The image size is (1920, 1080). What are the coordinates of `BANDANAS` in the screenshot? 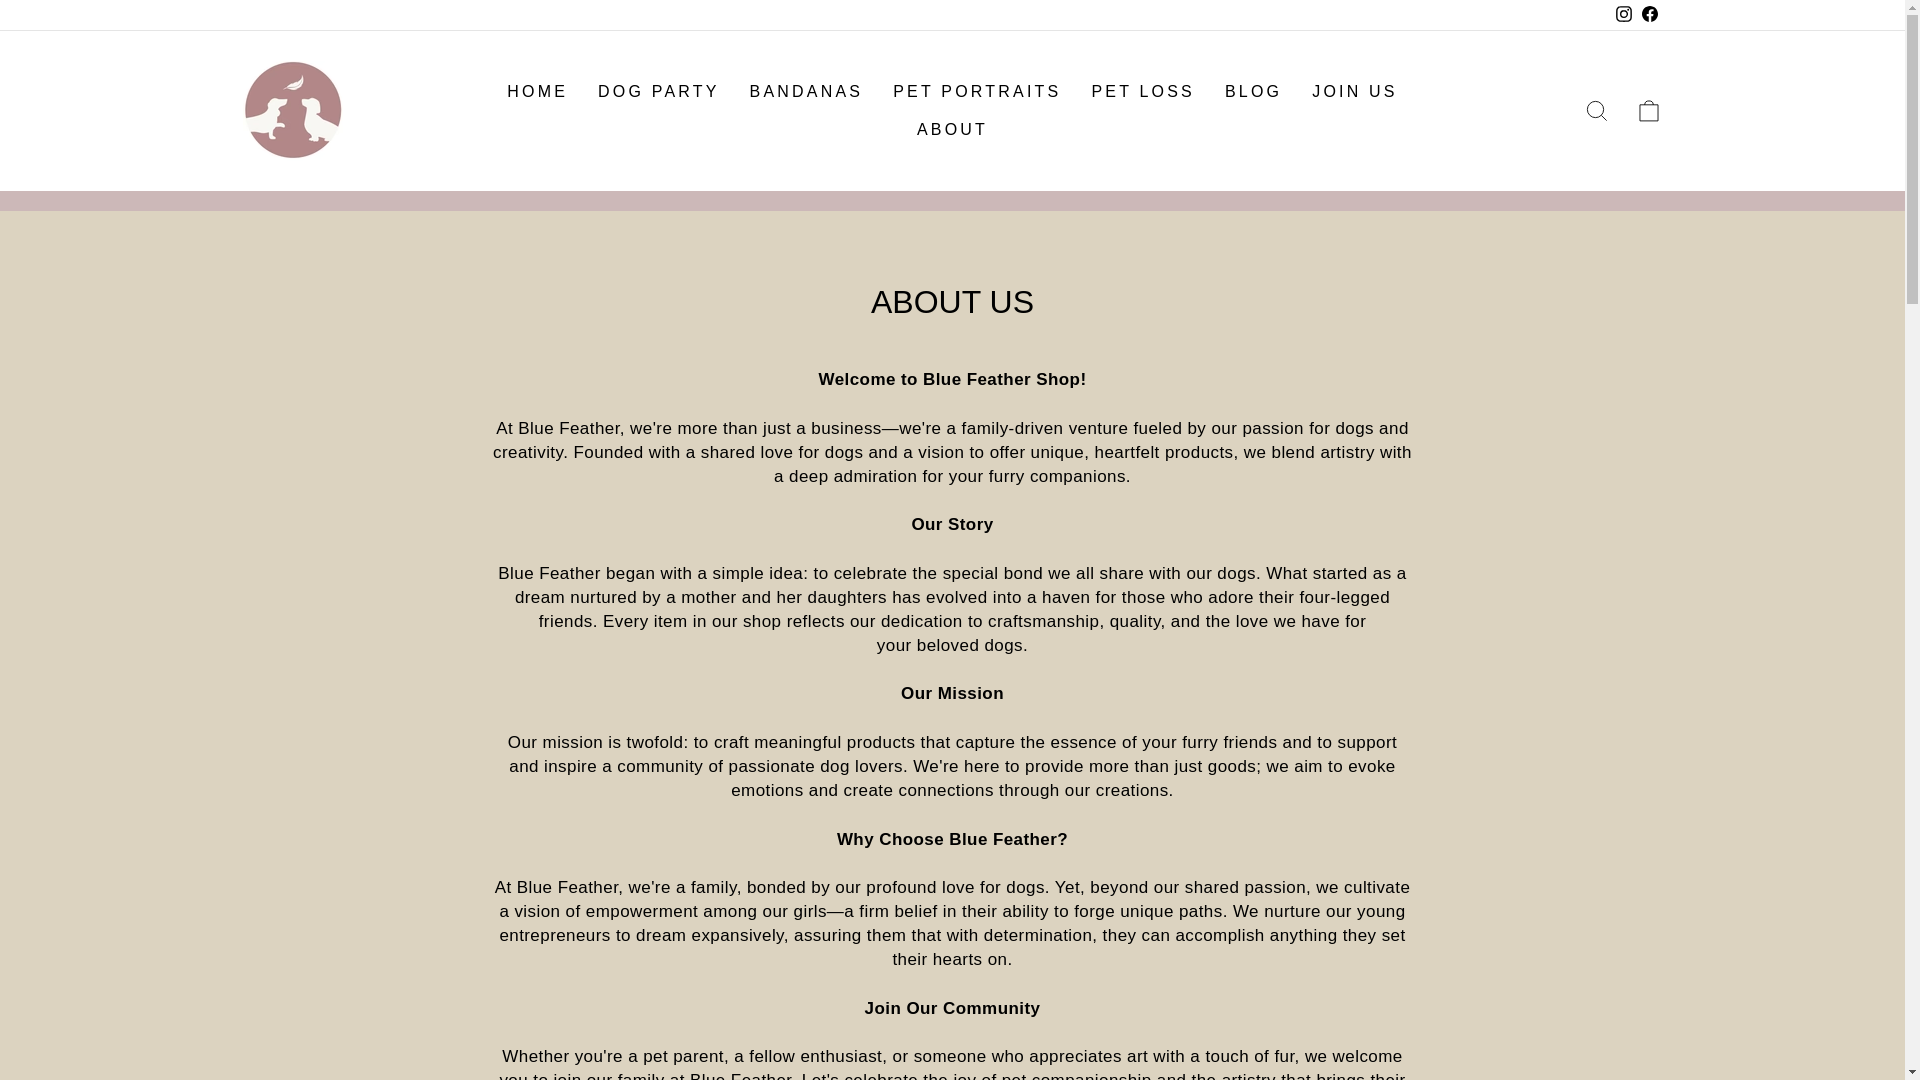 It's located at (807, 92).